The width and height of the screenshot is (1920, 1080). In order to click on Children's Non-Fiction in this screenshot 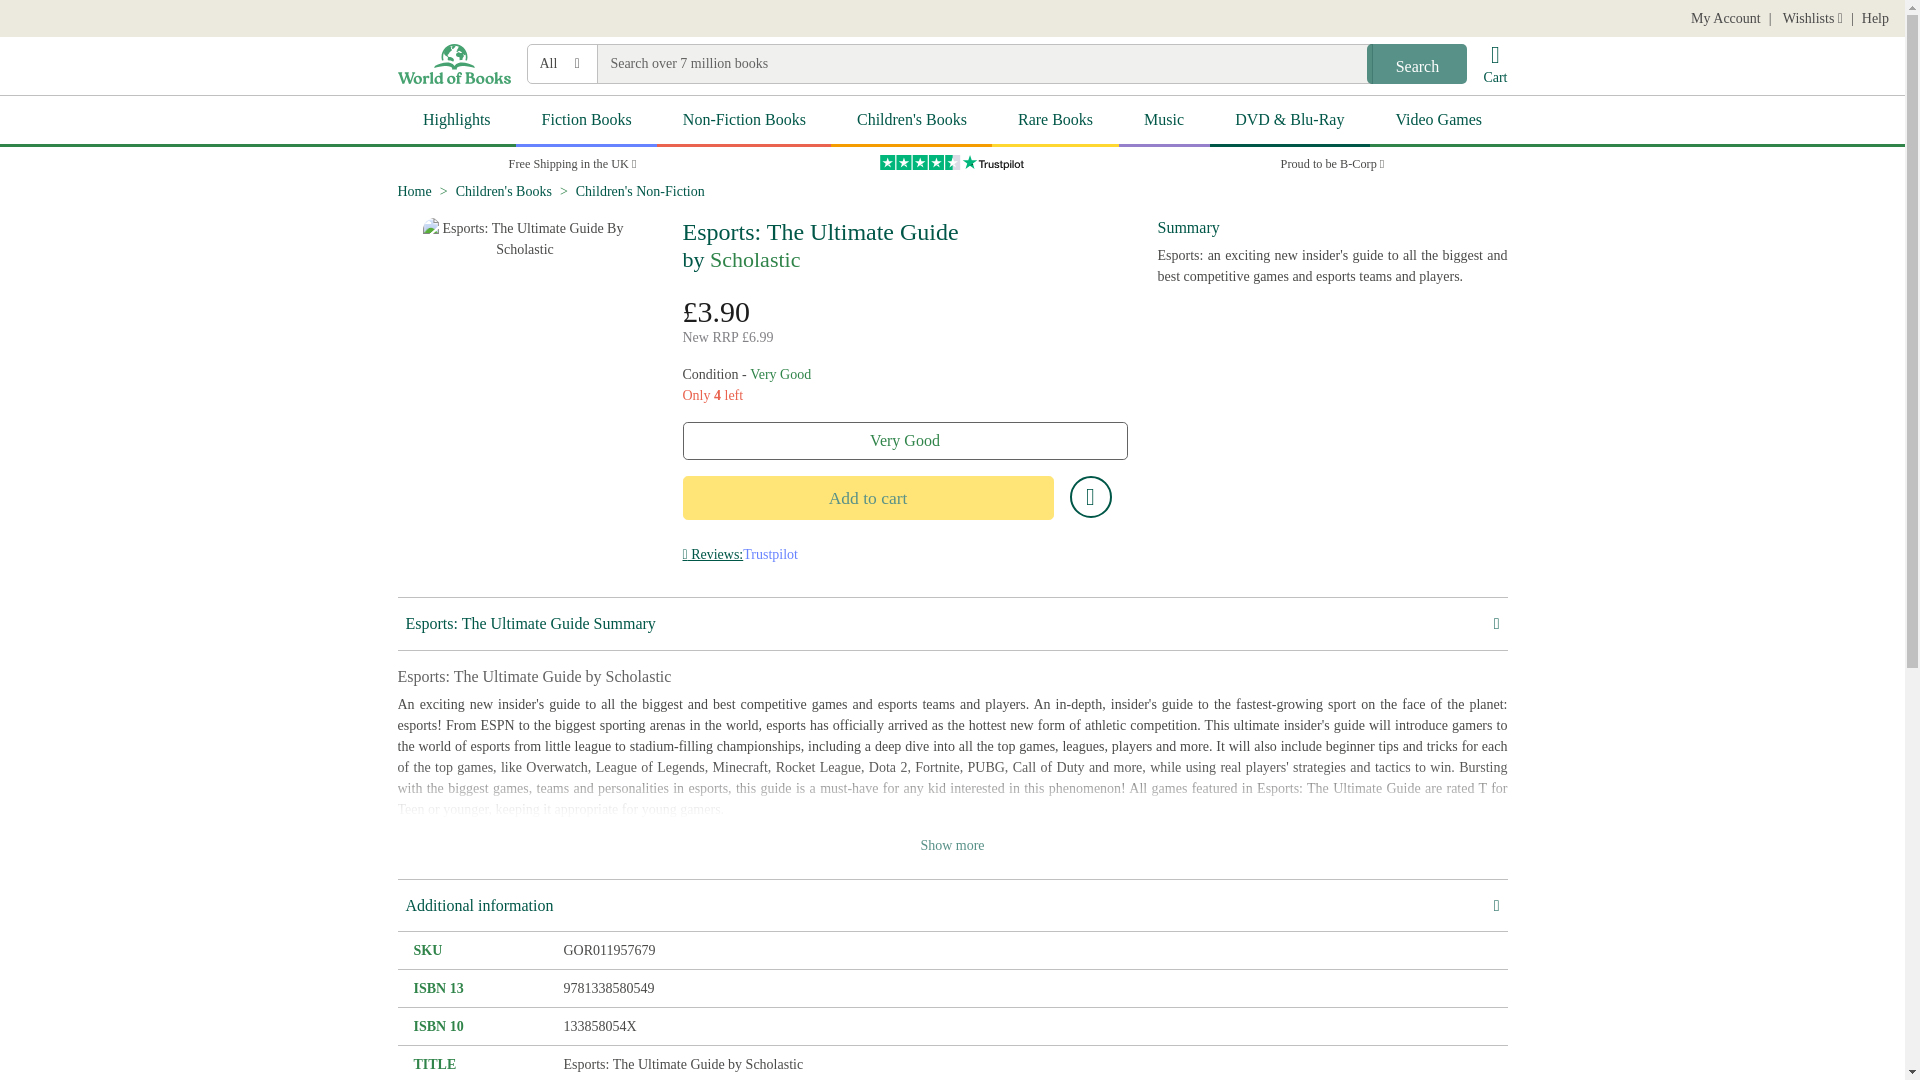, I will do `click(640, 190)`.